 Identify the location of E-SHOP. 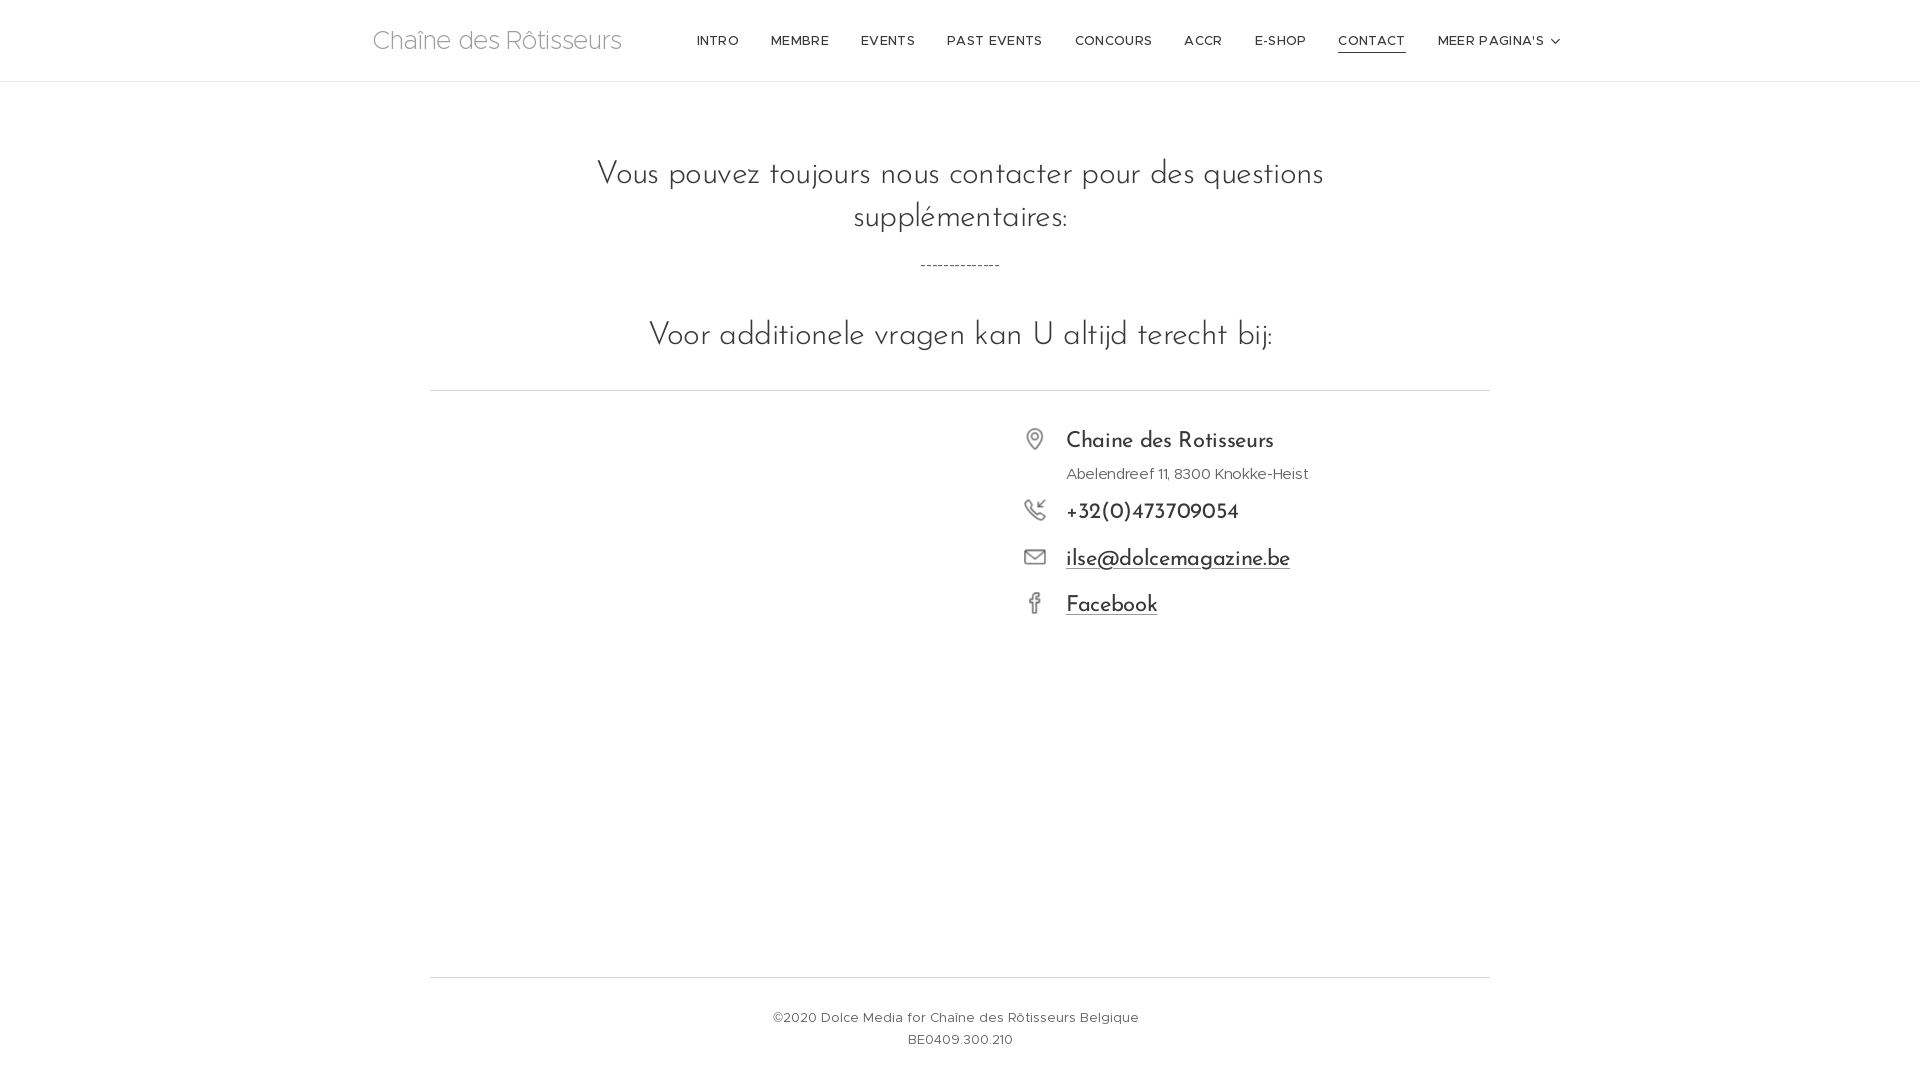
(1281, 41).